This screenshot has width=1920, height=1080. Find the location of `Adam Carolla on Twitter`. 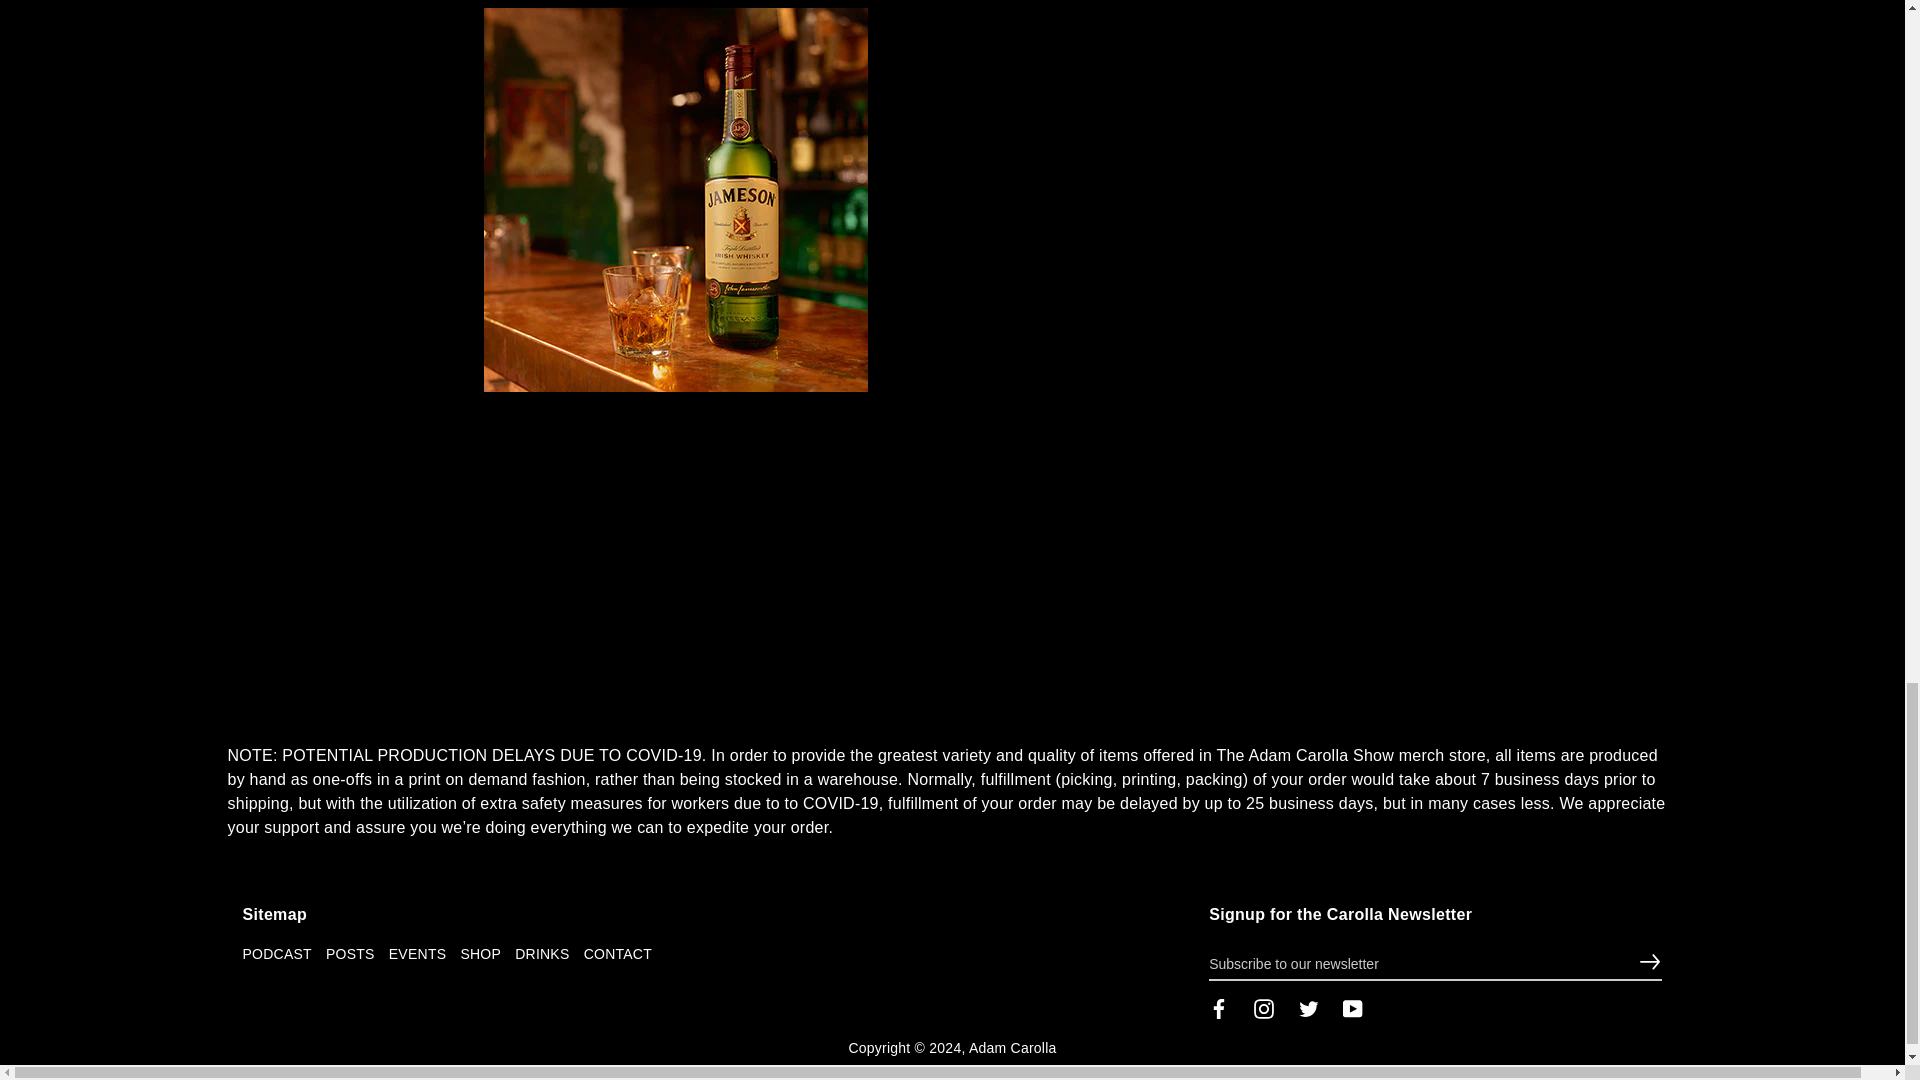

Adam Carolla on Twitter is located at coordinates (1309, 1008).